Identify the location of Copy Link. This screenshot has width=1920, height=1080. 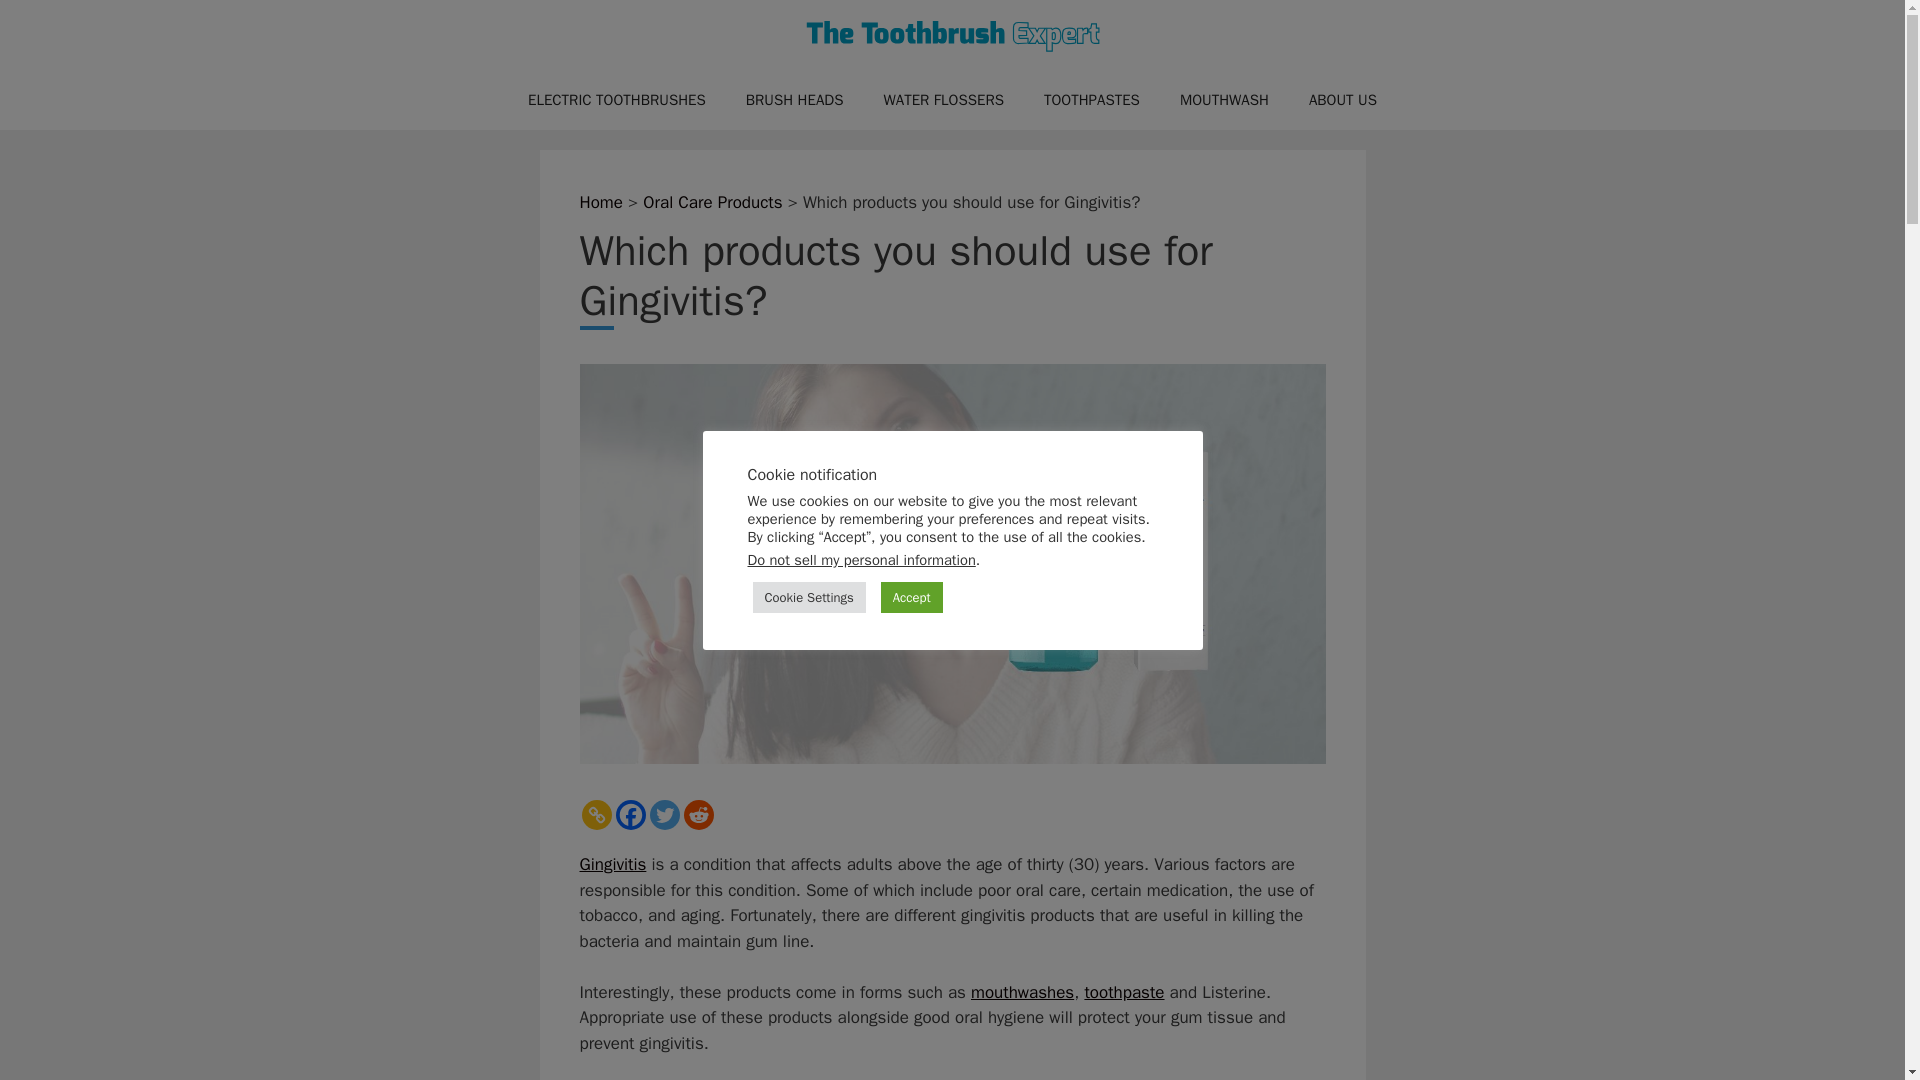
(596, 815).